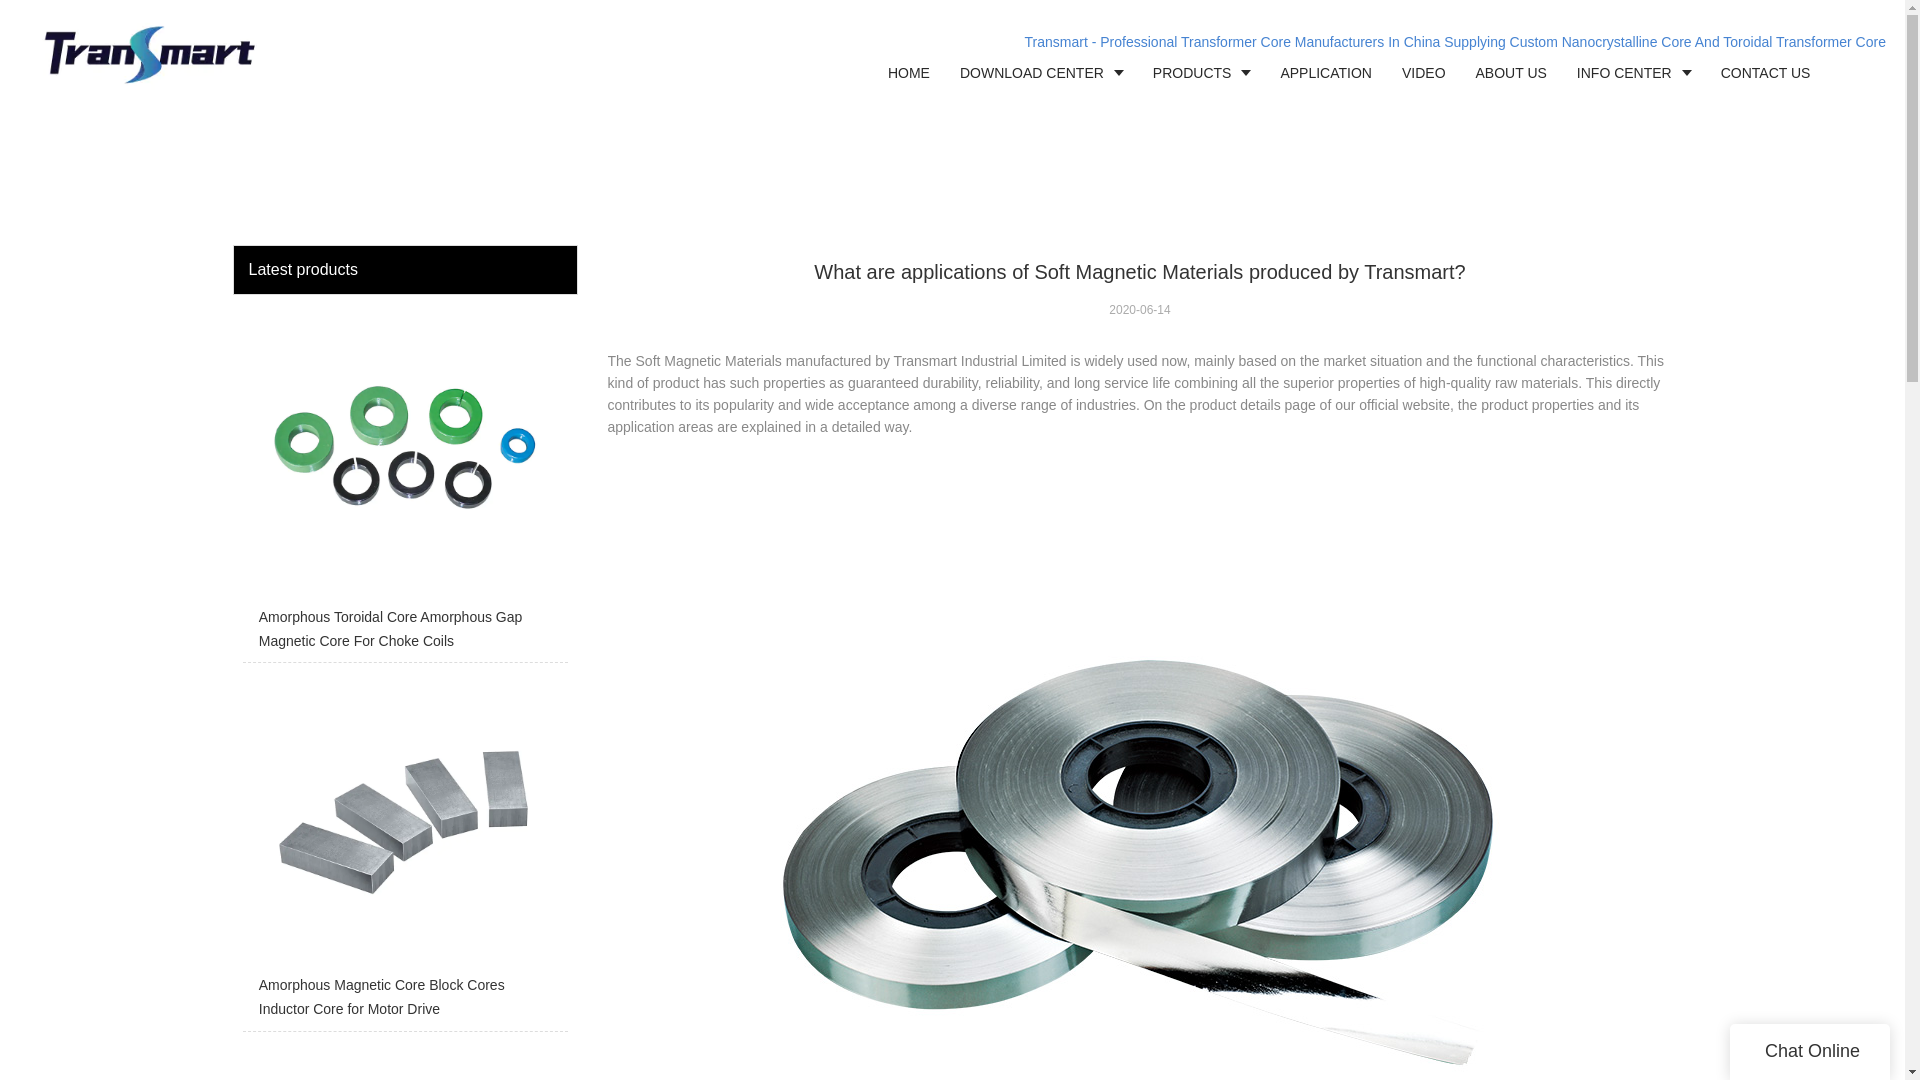 This screenshot has width=1920, height=1080. Describe the element at coordinates (1512, 72) in the screenshot. I see `ABOUT US` at that location.